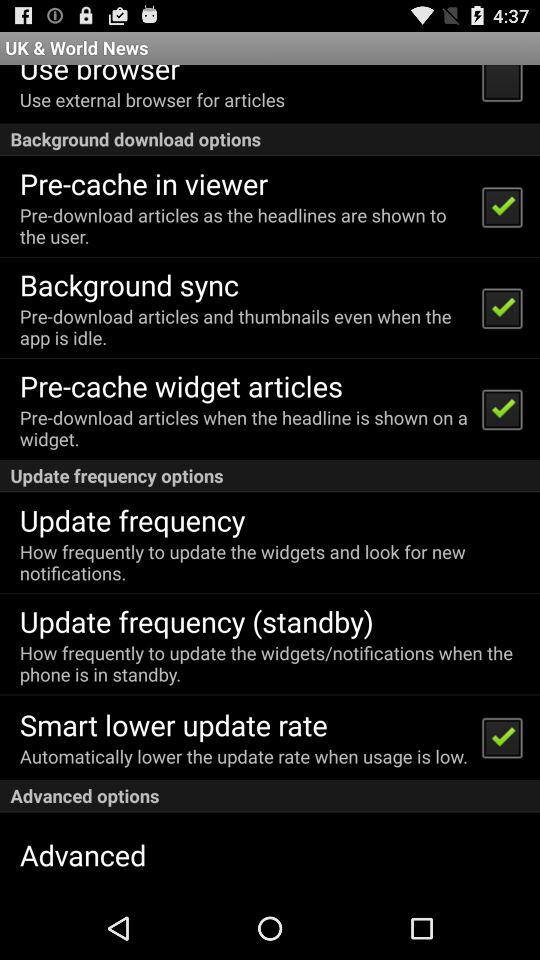 Image resolution: width=540 pixels, height=960 pixels. What do you see at coordinates (270, 138) in the screenshot?
I see `tap the item below use external browser icon` at bounding box center [270, 138].